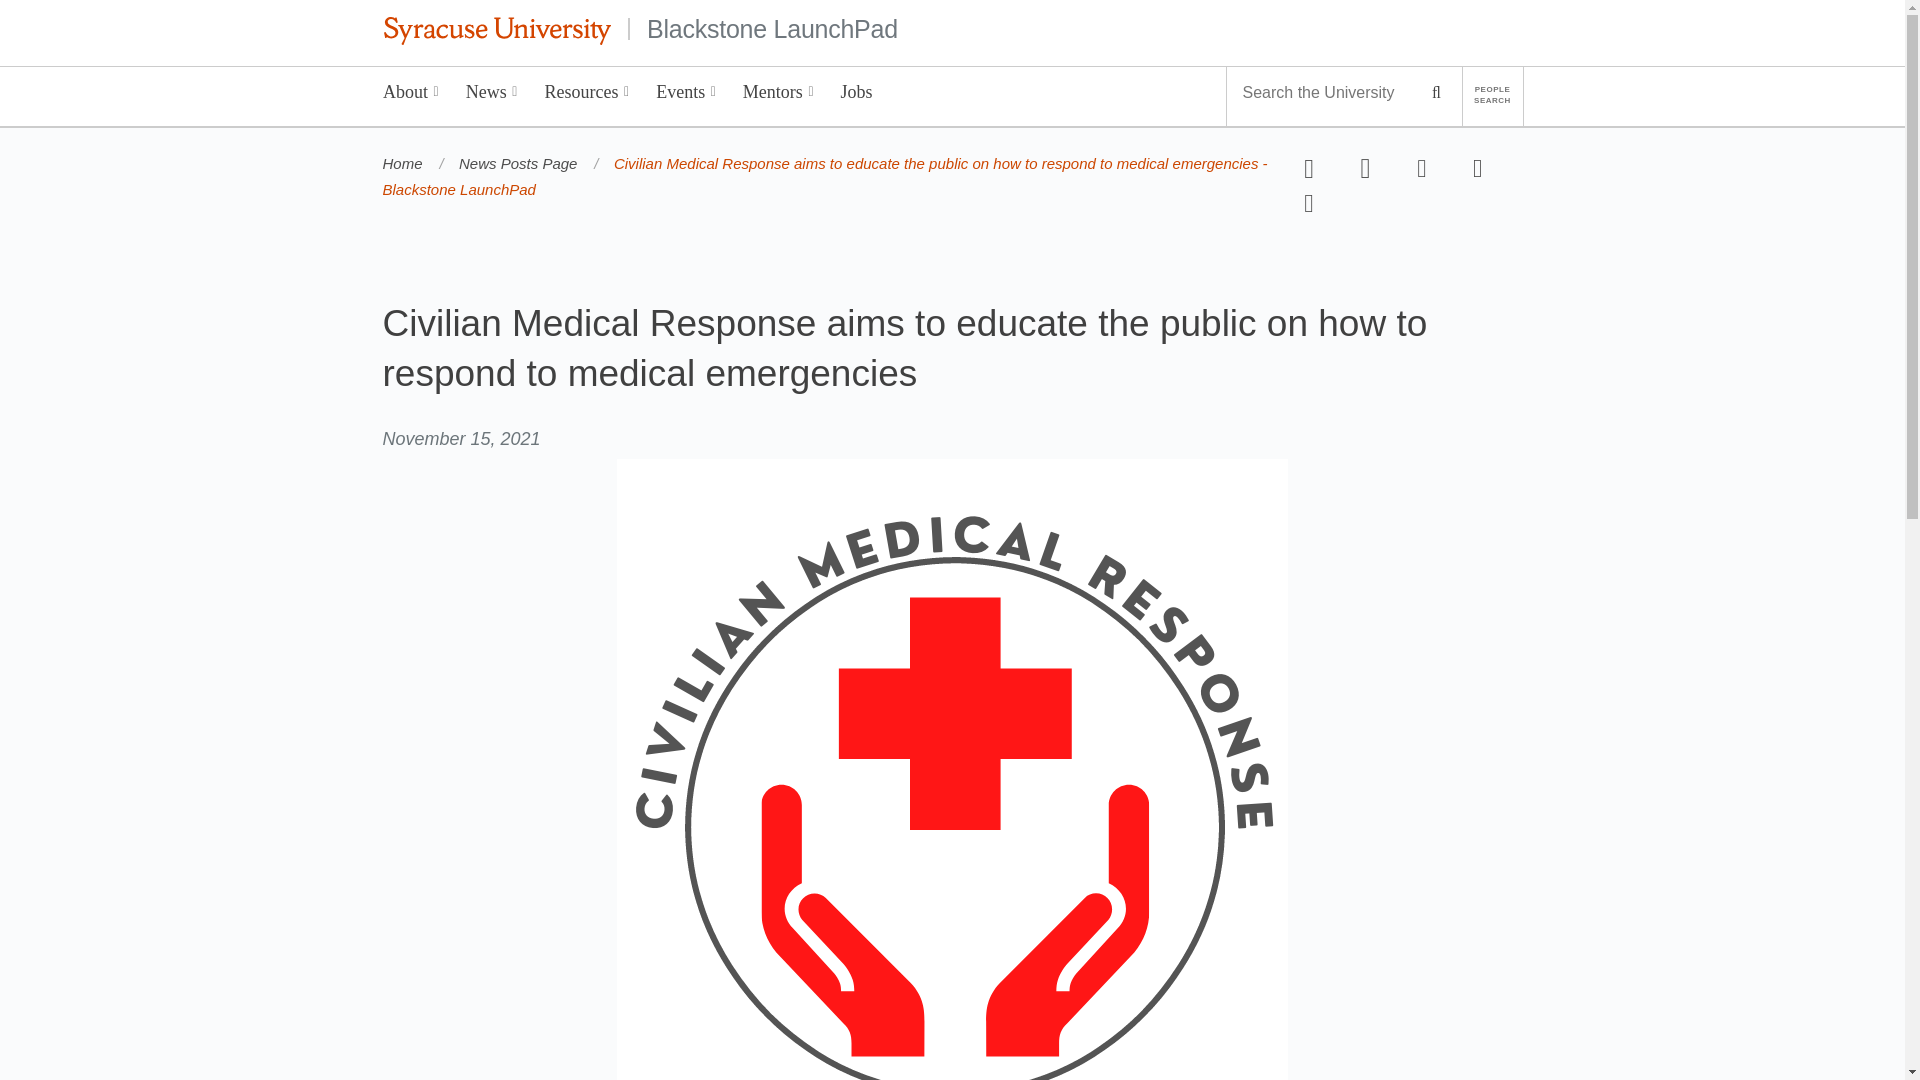 This screenshot has height=1080, width=1920. Describe the element at coordinates (772, 28) in the screenshot. I see `Blackstone LaunchPad` at that location.